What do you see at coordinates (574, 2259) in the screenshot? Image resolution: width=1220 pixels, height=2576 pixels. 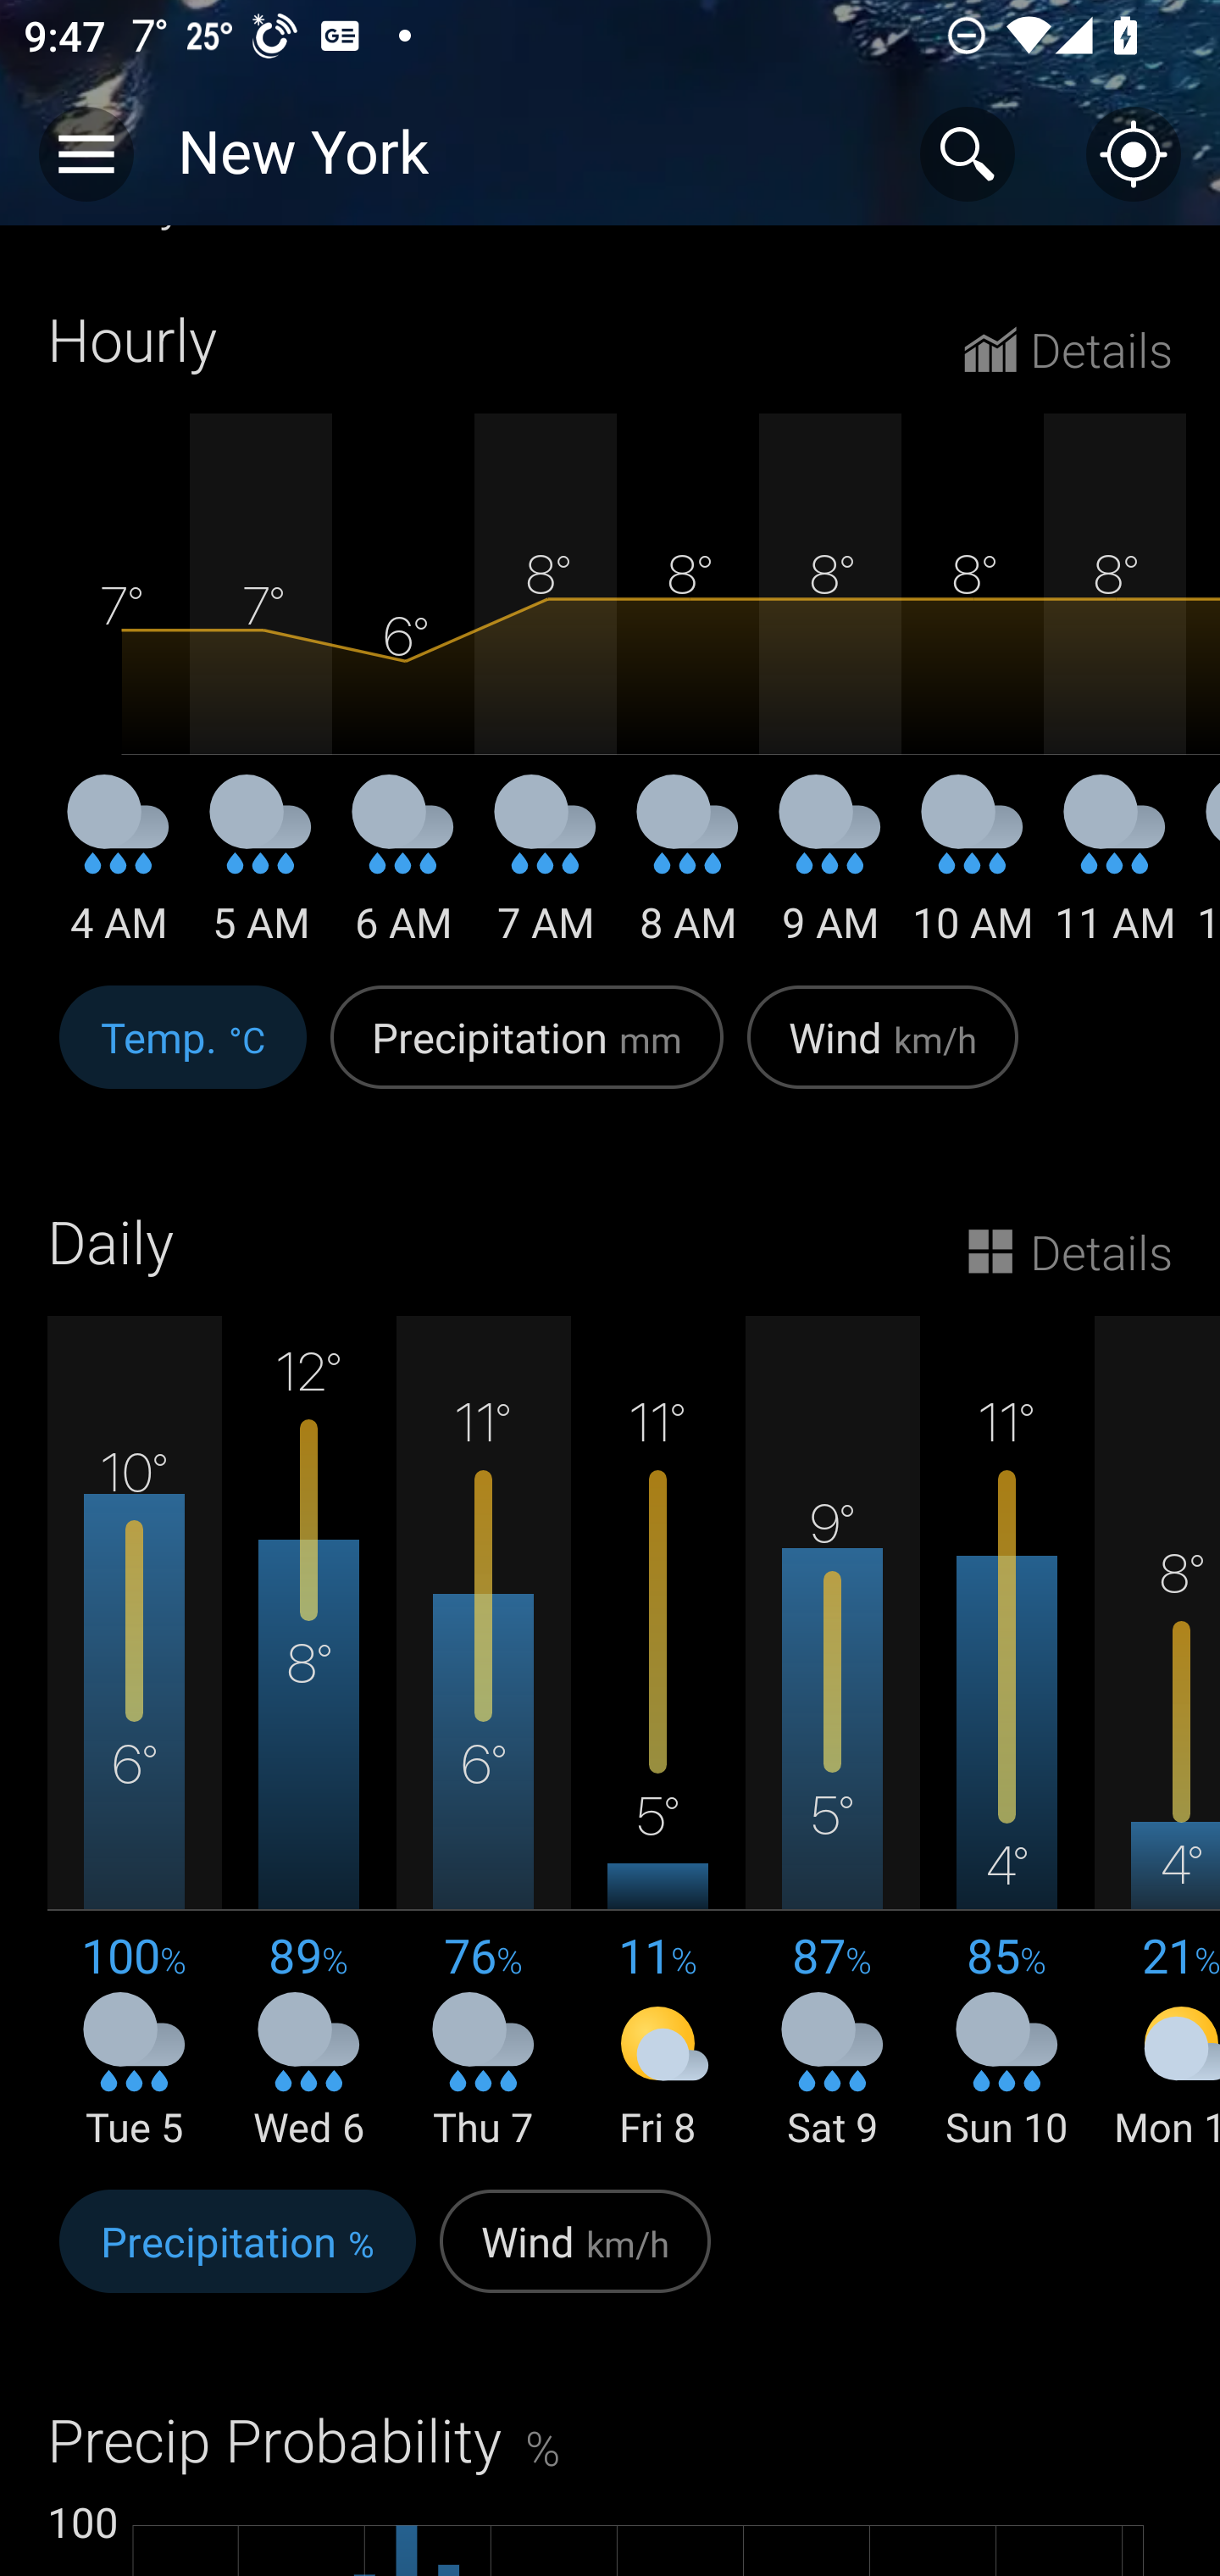 I see `Wind km/h` at bounding box center [574, 2259].